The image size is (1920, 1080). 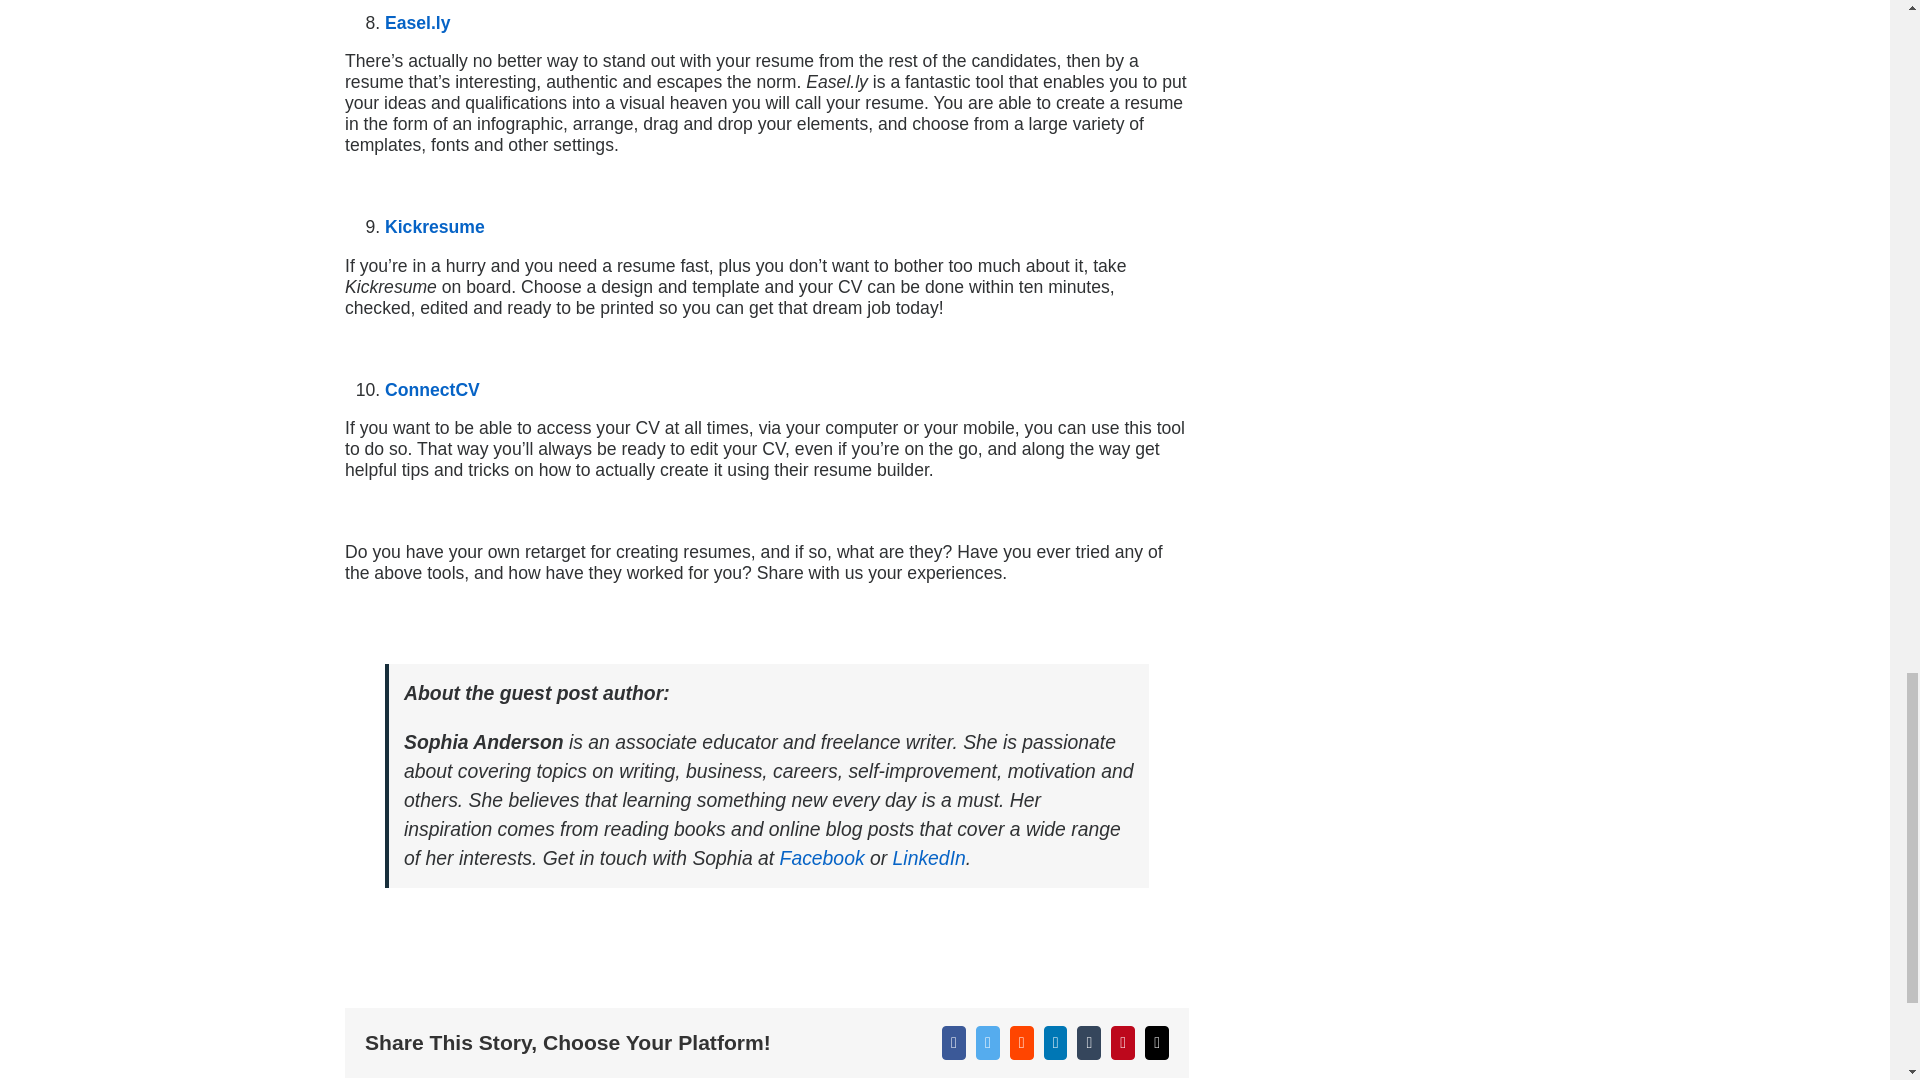 I want to click on Easel.ly, so click(x=418, y=22).